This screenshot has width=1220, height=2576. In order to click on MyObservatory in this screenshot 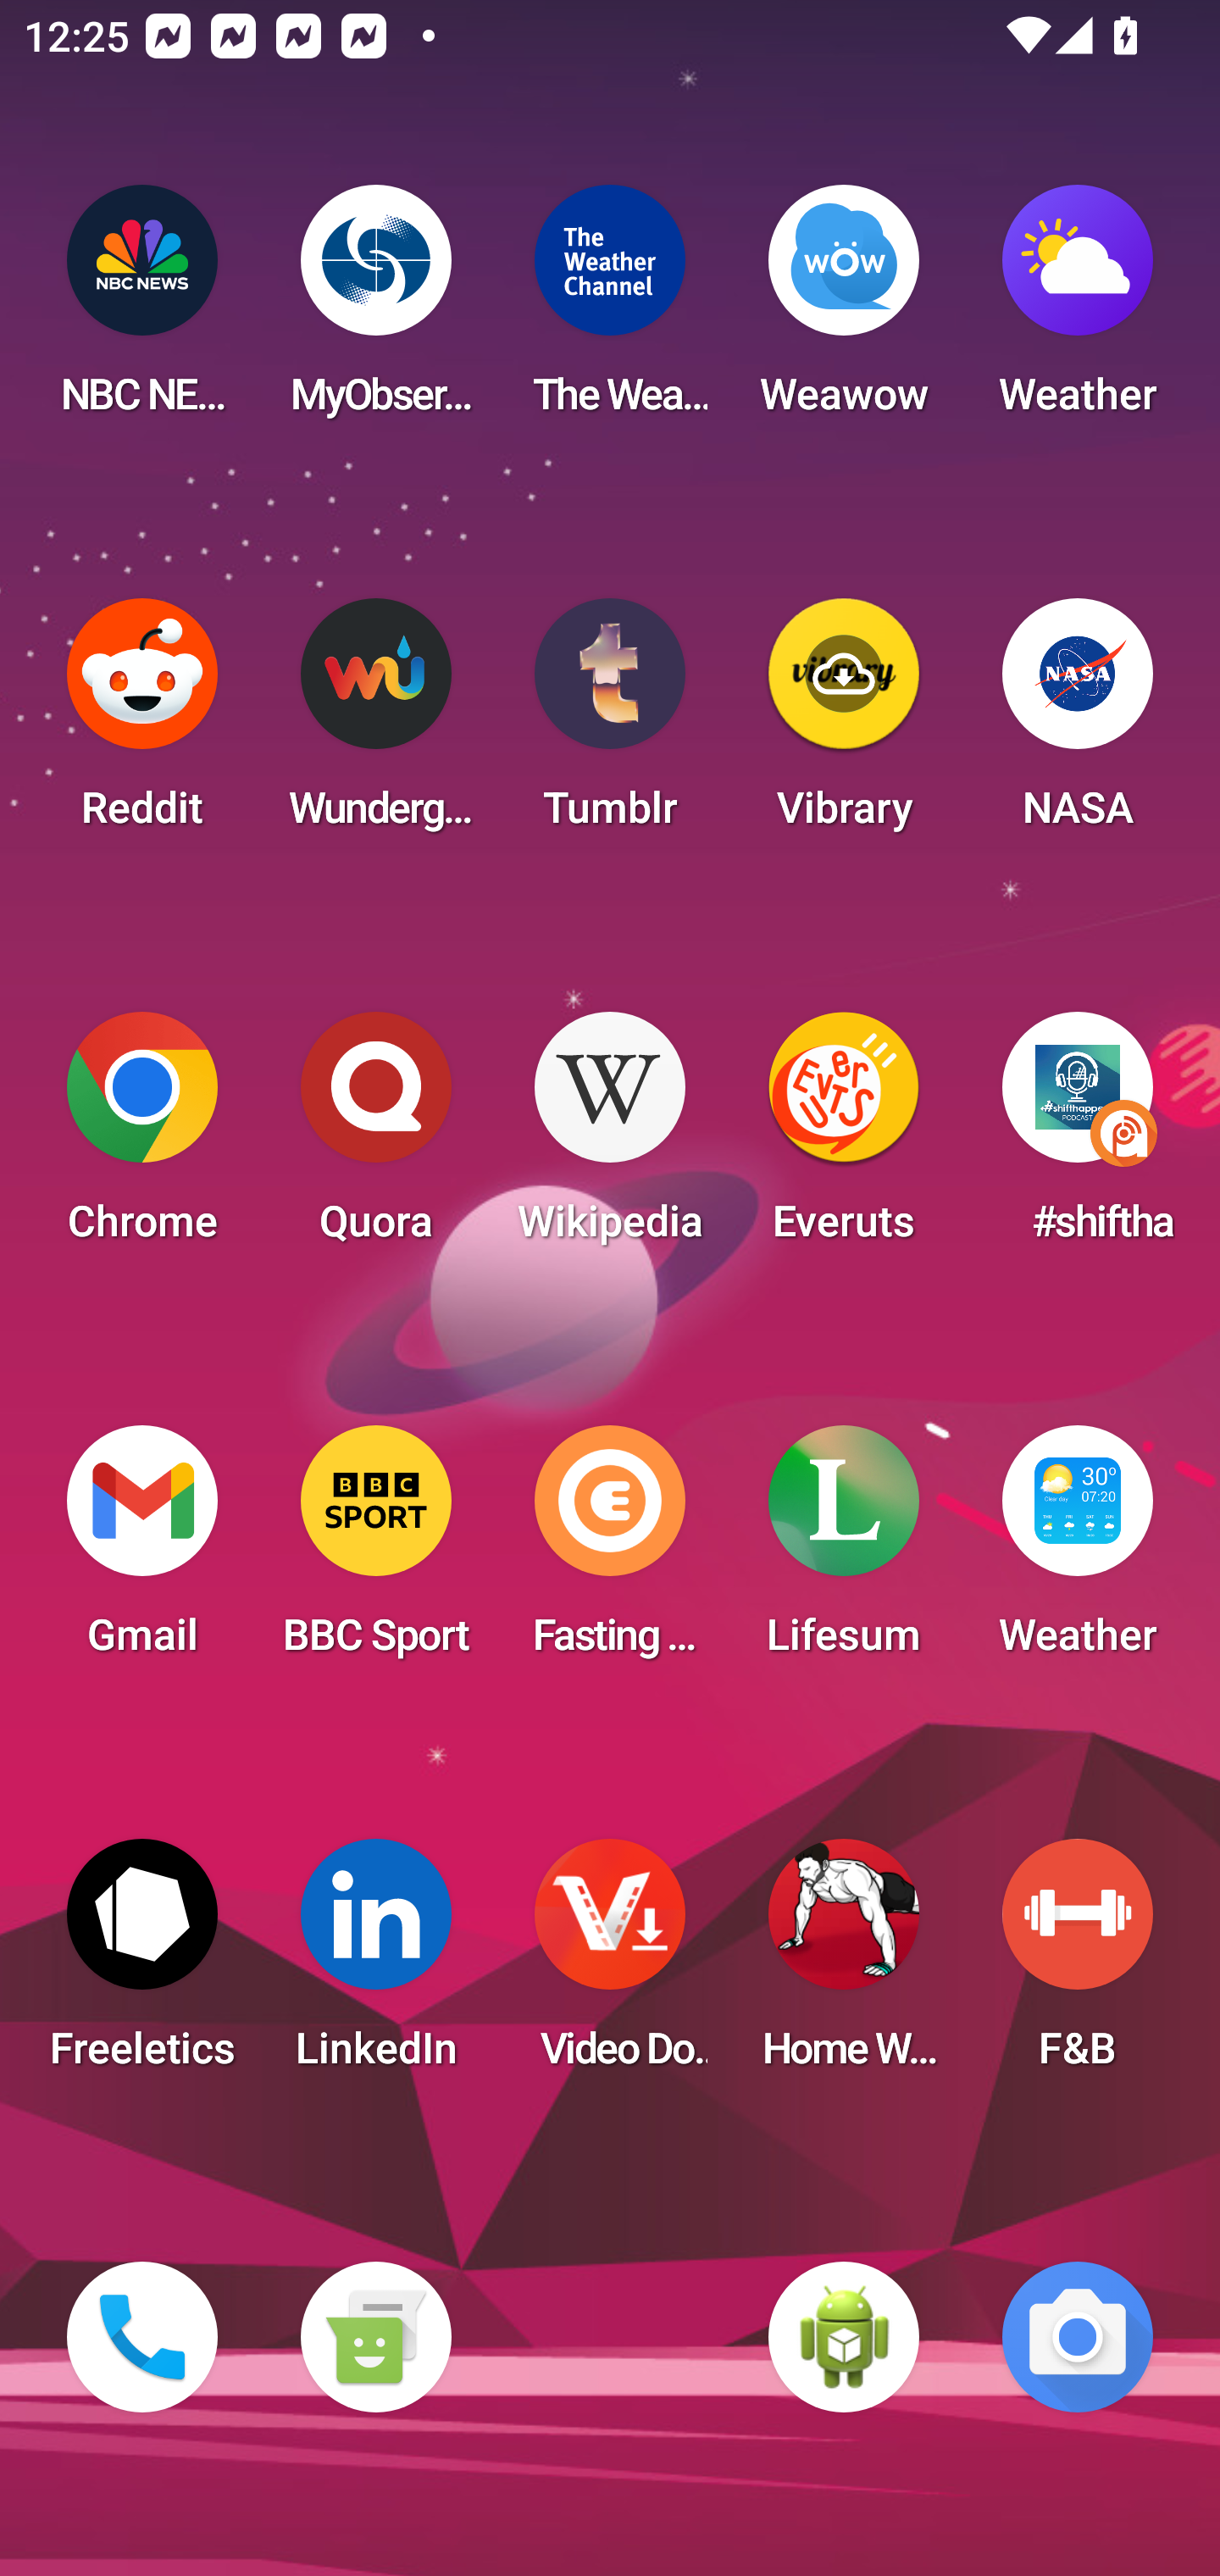, I will do `click(375, 310)`.